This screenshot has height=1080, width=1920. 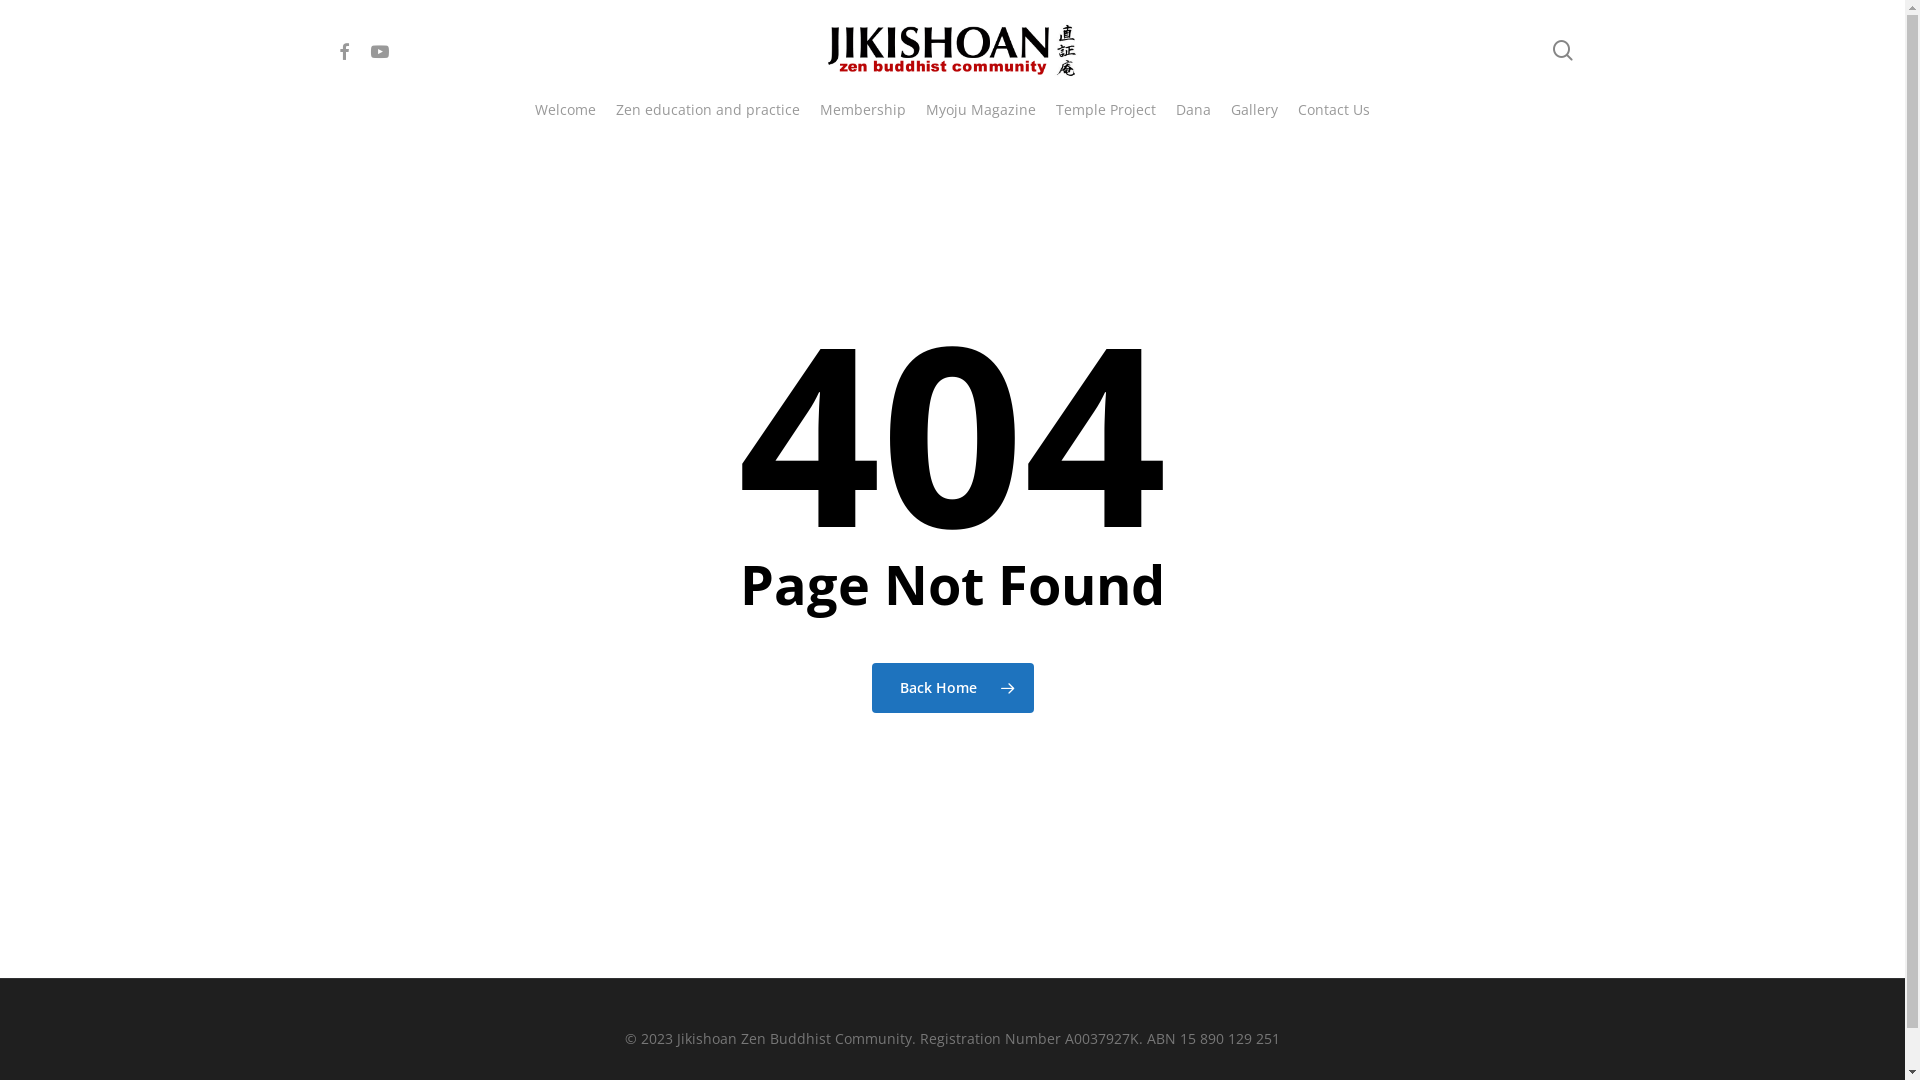 What do you see at coordinates (981, 110) in the screenshot?
I see `Myoju Magazine` at bounding box center [981, 110].